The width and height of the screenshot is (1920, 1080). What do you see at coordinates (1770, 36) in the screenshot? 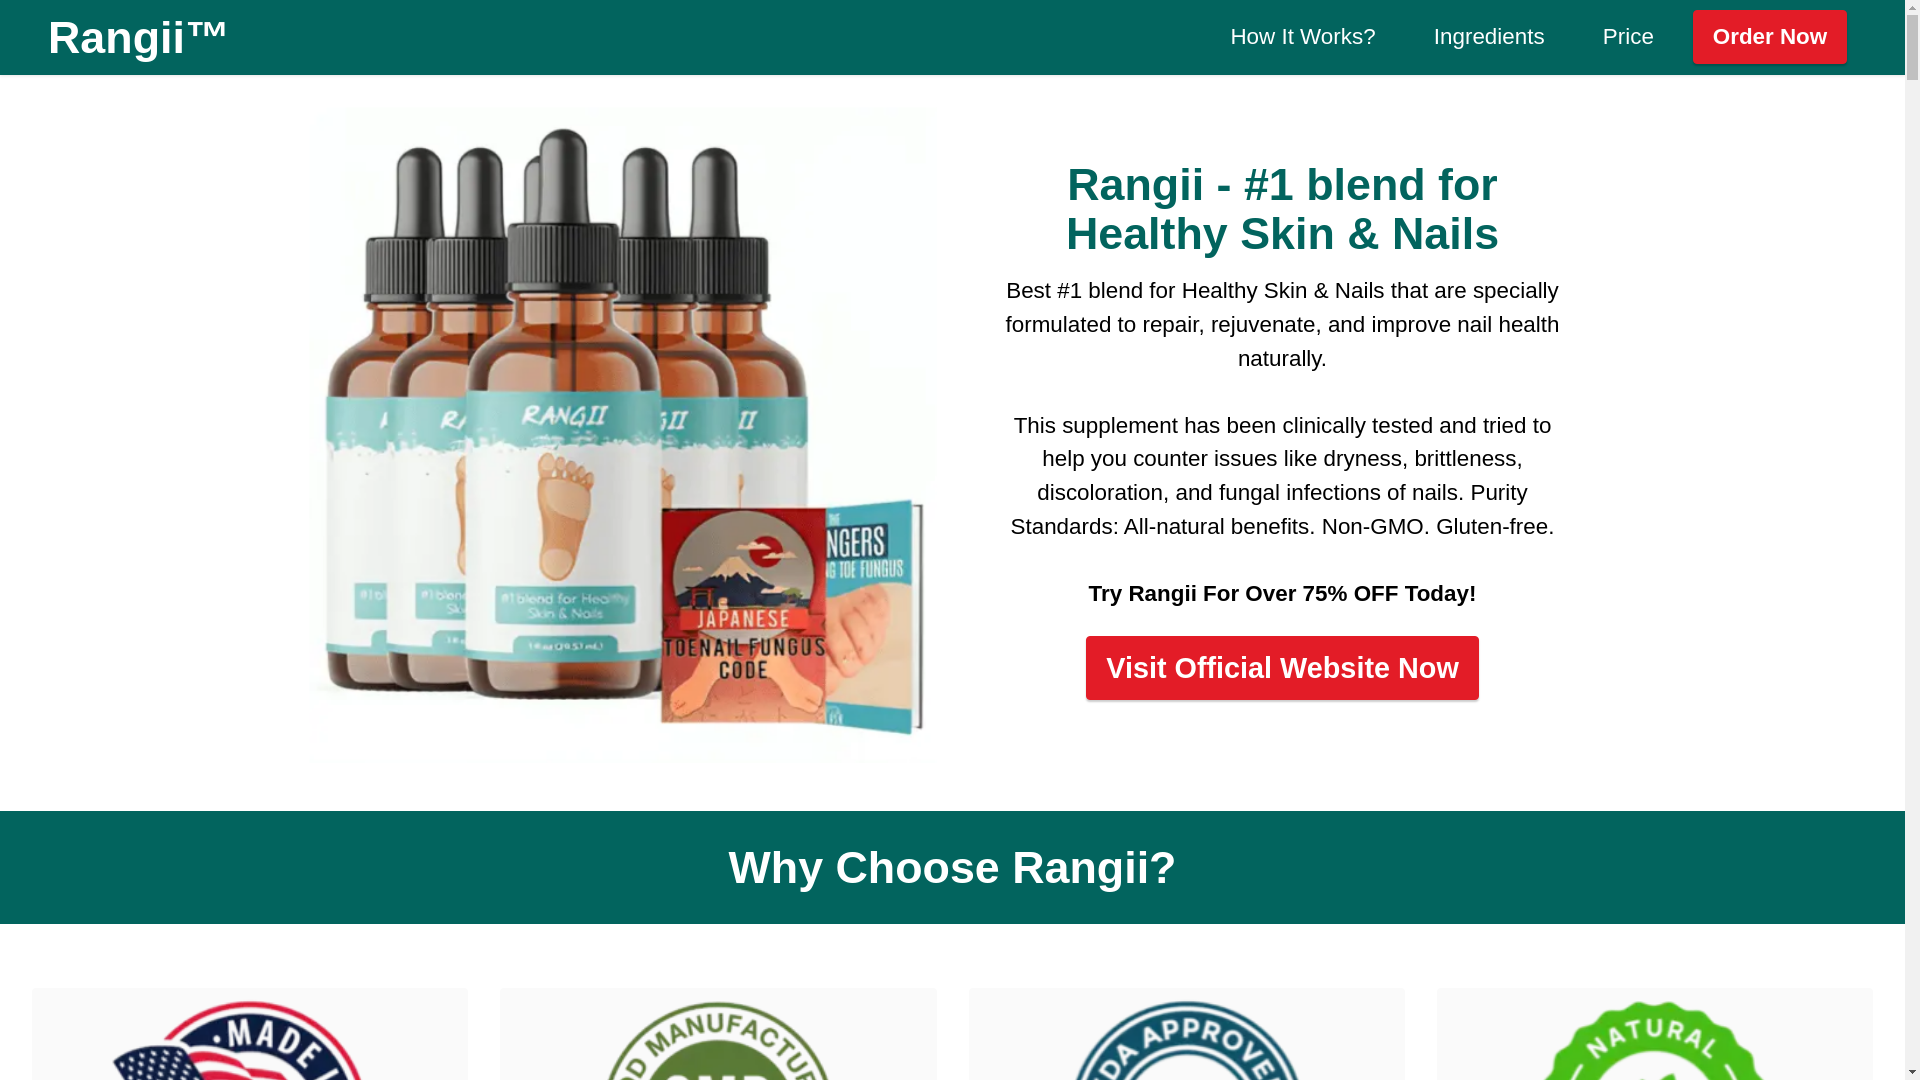
I see `Order Now` at bounding box center [1770, 36].